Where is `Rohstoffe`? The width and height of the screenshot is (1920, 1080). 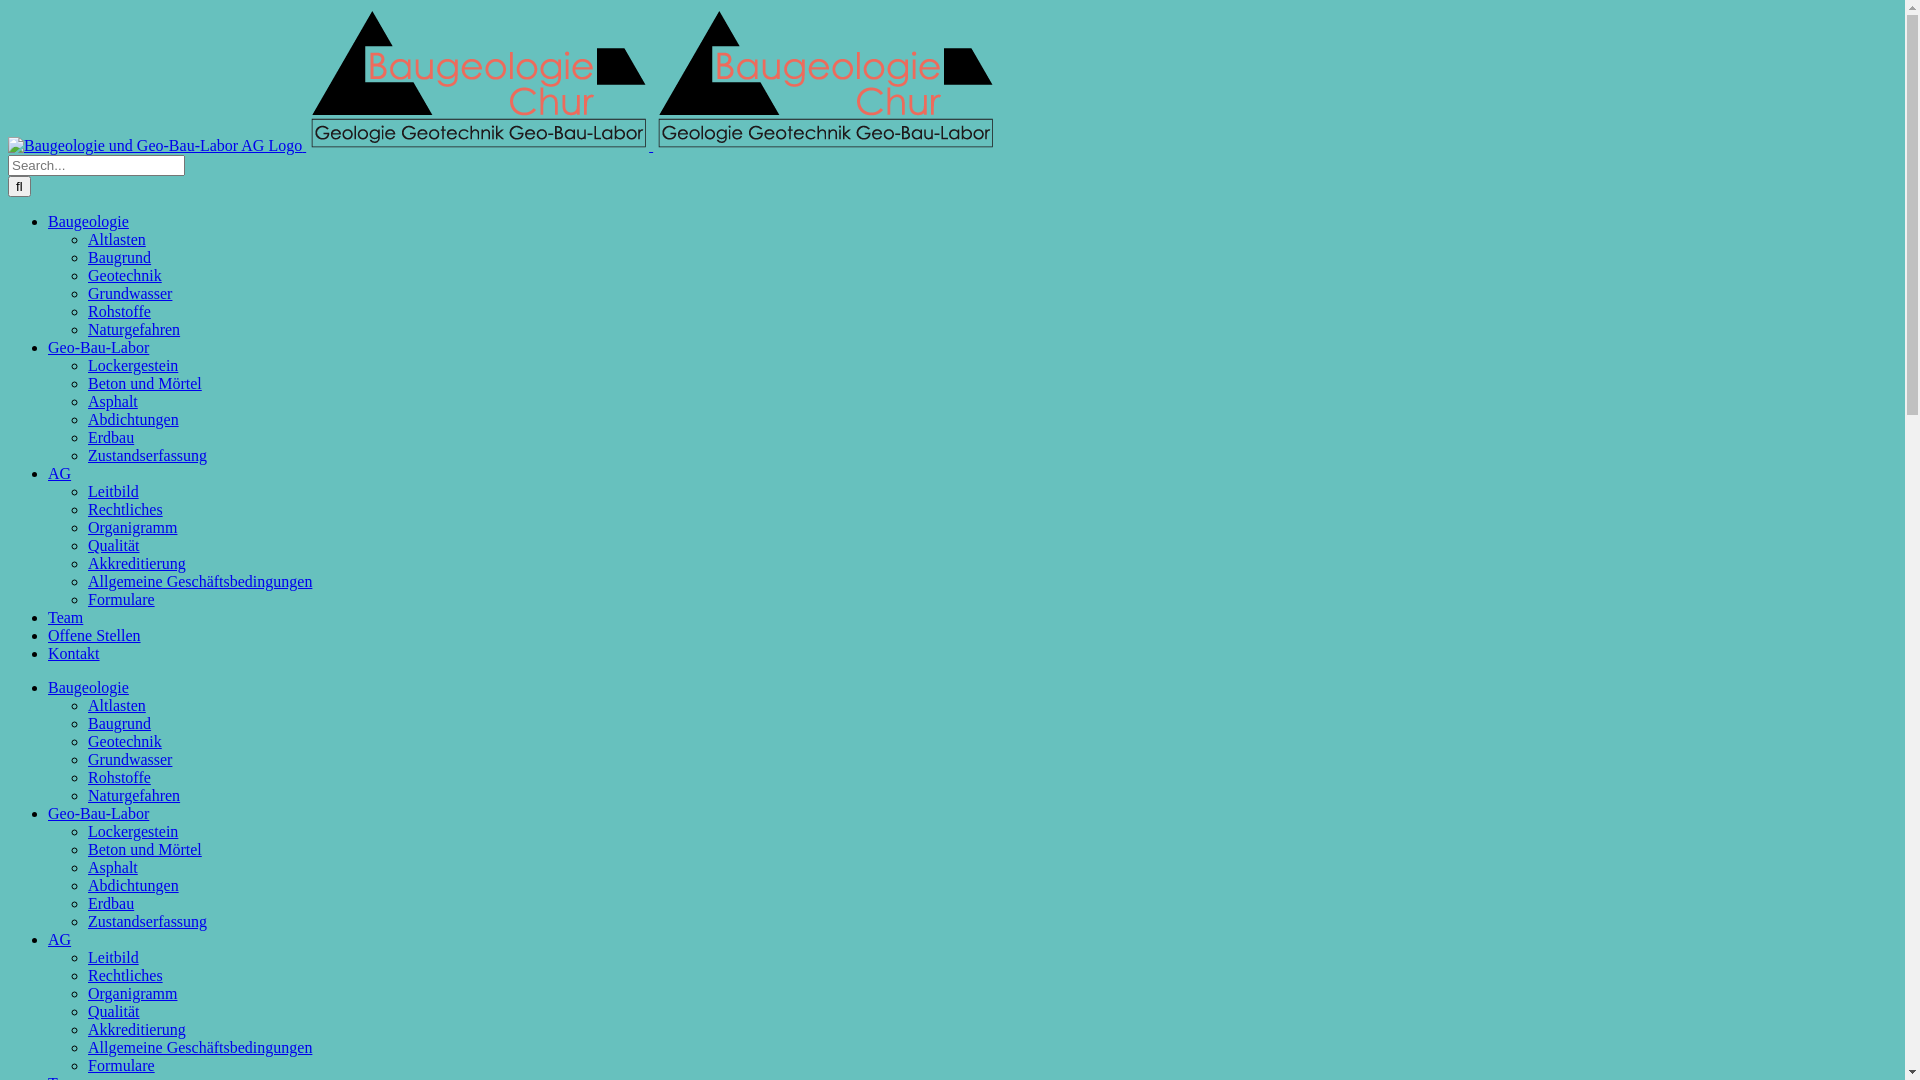 Rohstoffe is located at coordinates (120, 778).